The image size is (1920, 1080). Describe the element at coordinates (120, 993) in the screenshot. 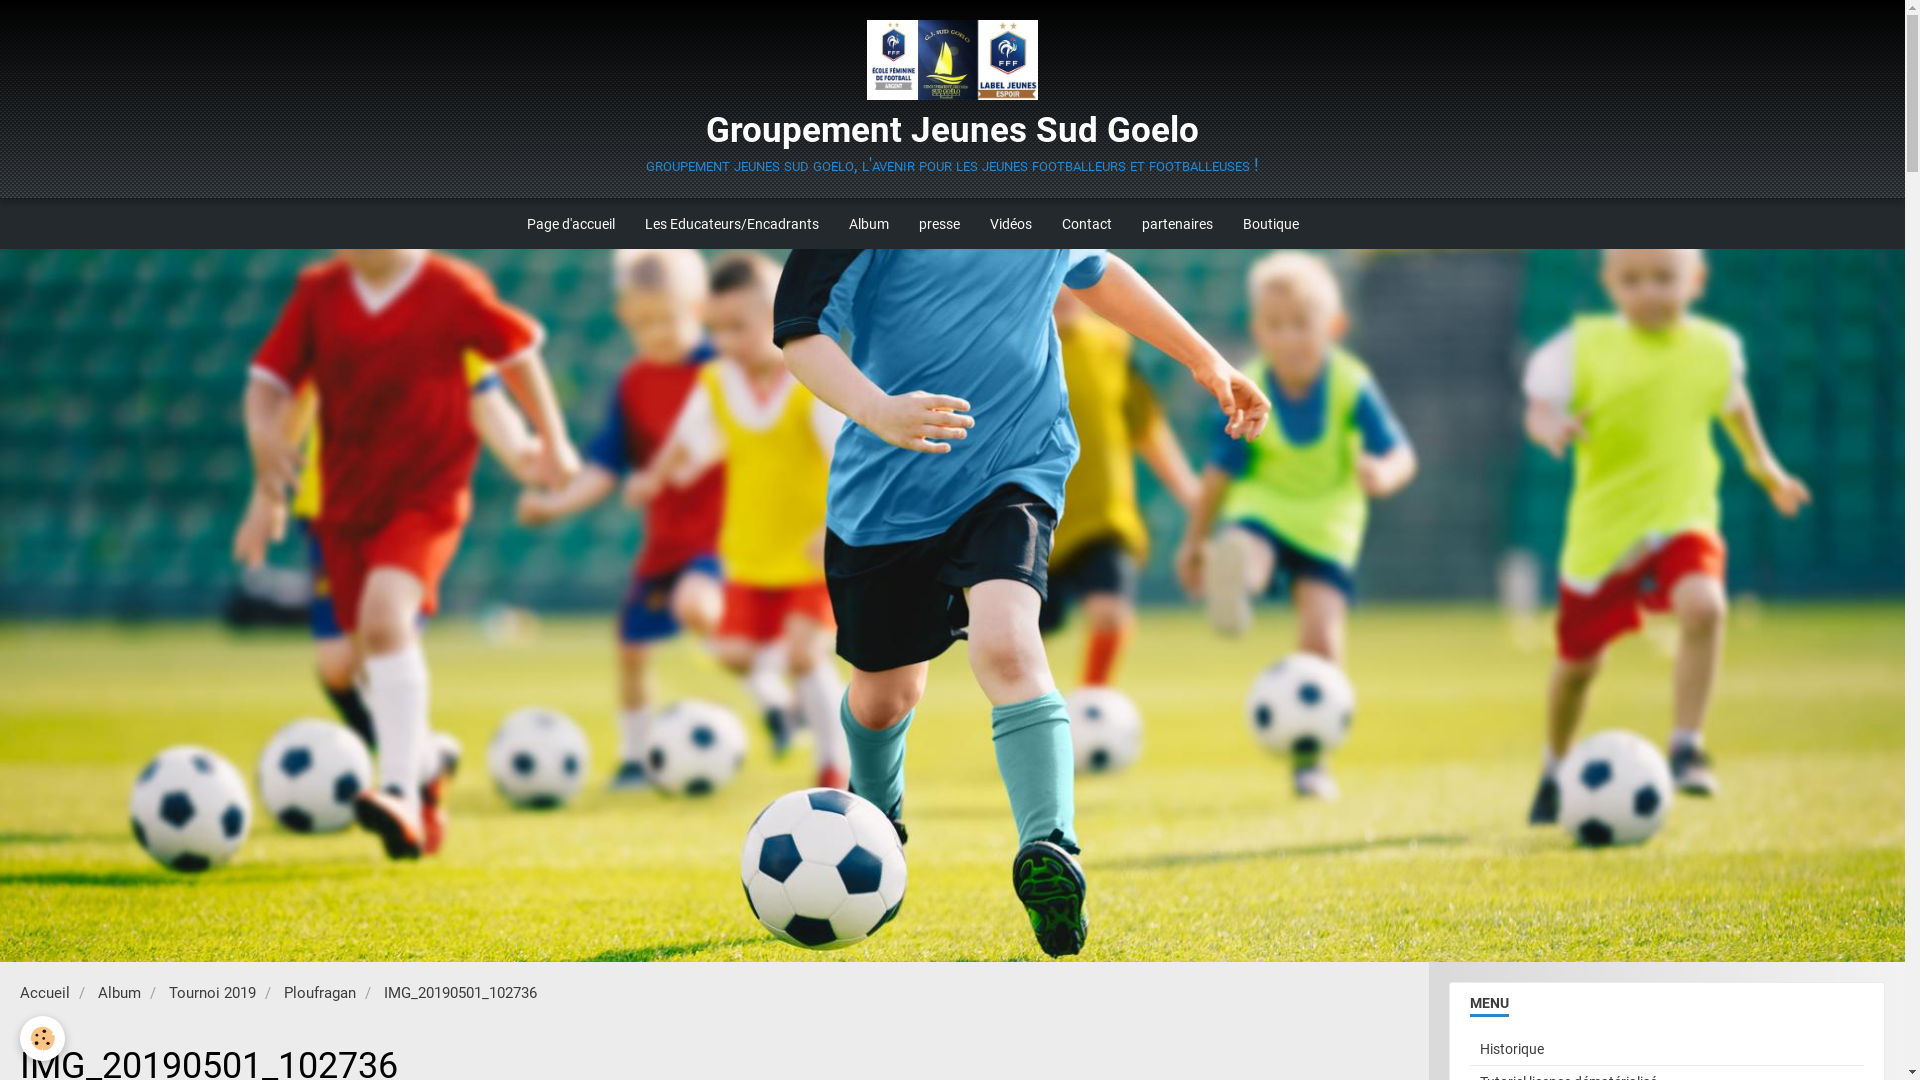

I see `Album` at that location.